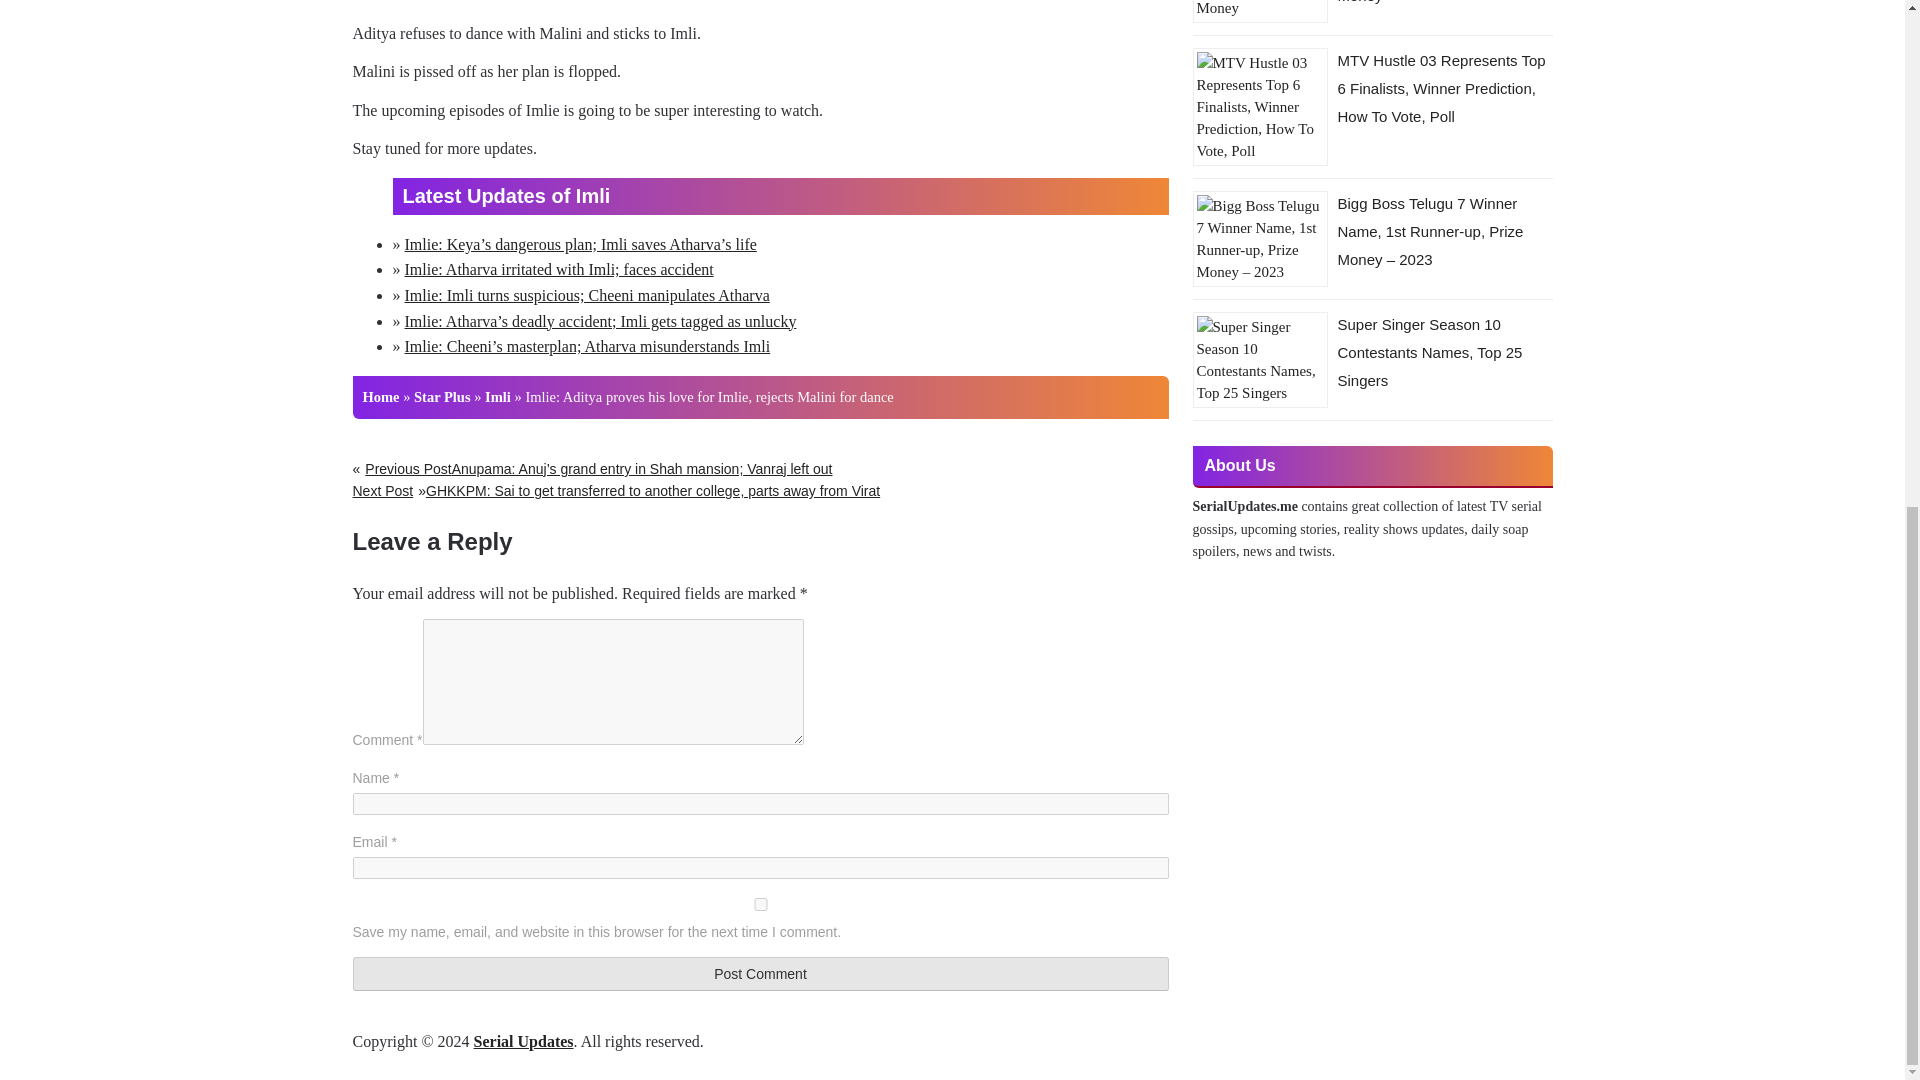 The width and height of the screenshot is (1920, 1080). Describe the element at coordinates (498, 396) in the screenshot. I see `Imli` at that location.